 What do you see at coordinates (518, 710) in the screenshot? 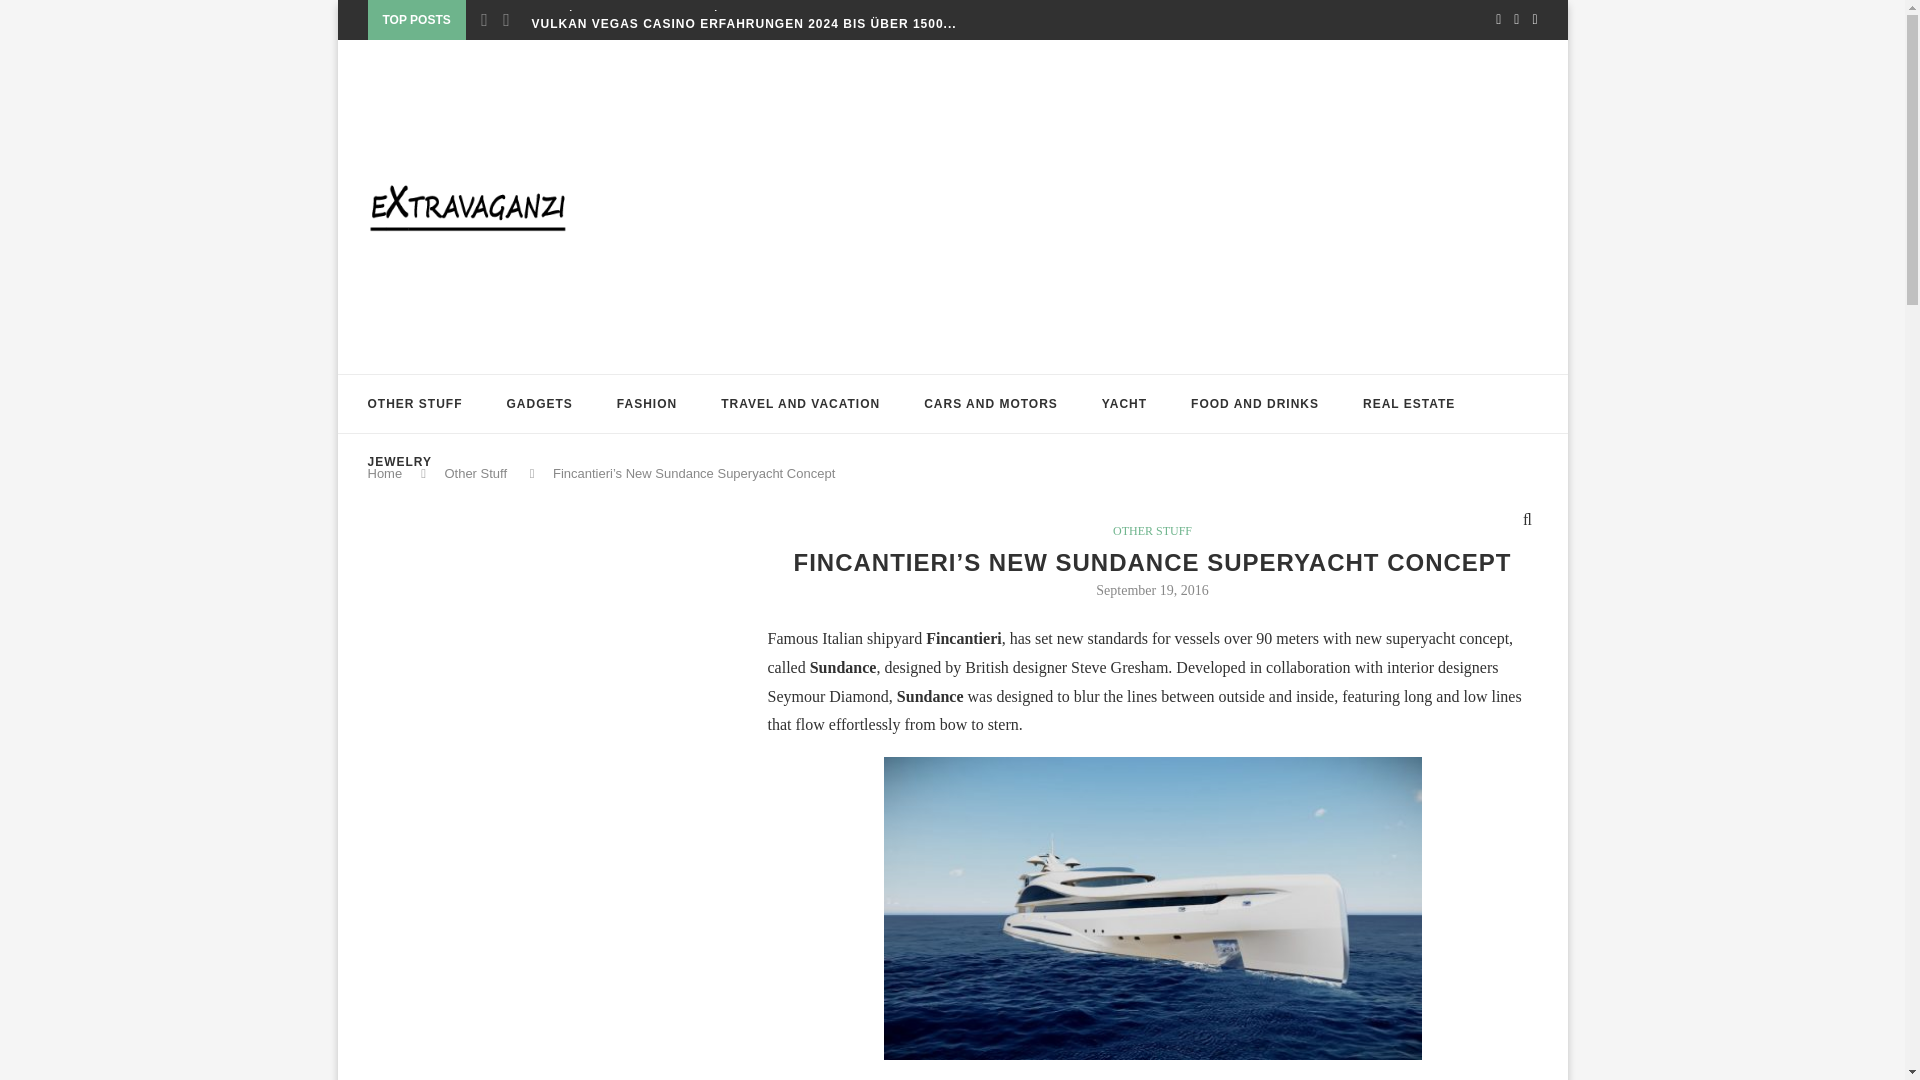
I see `Advertisement` at bounding box center [518, 710].